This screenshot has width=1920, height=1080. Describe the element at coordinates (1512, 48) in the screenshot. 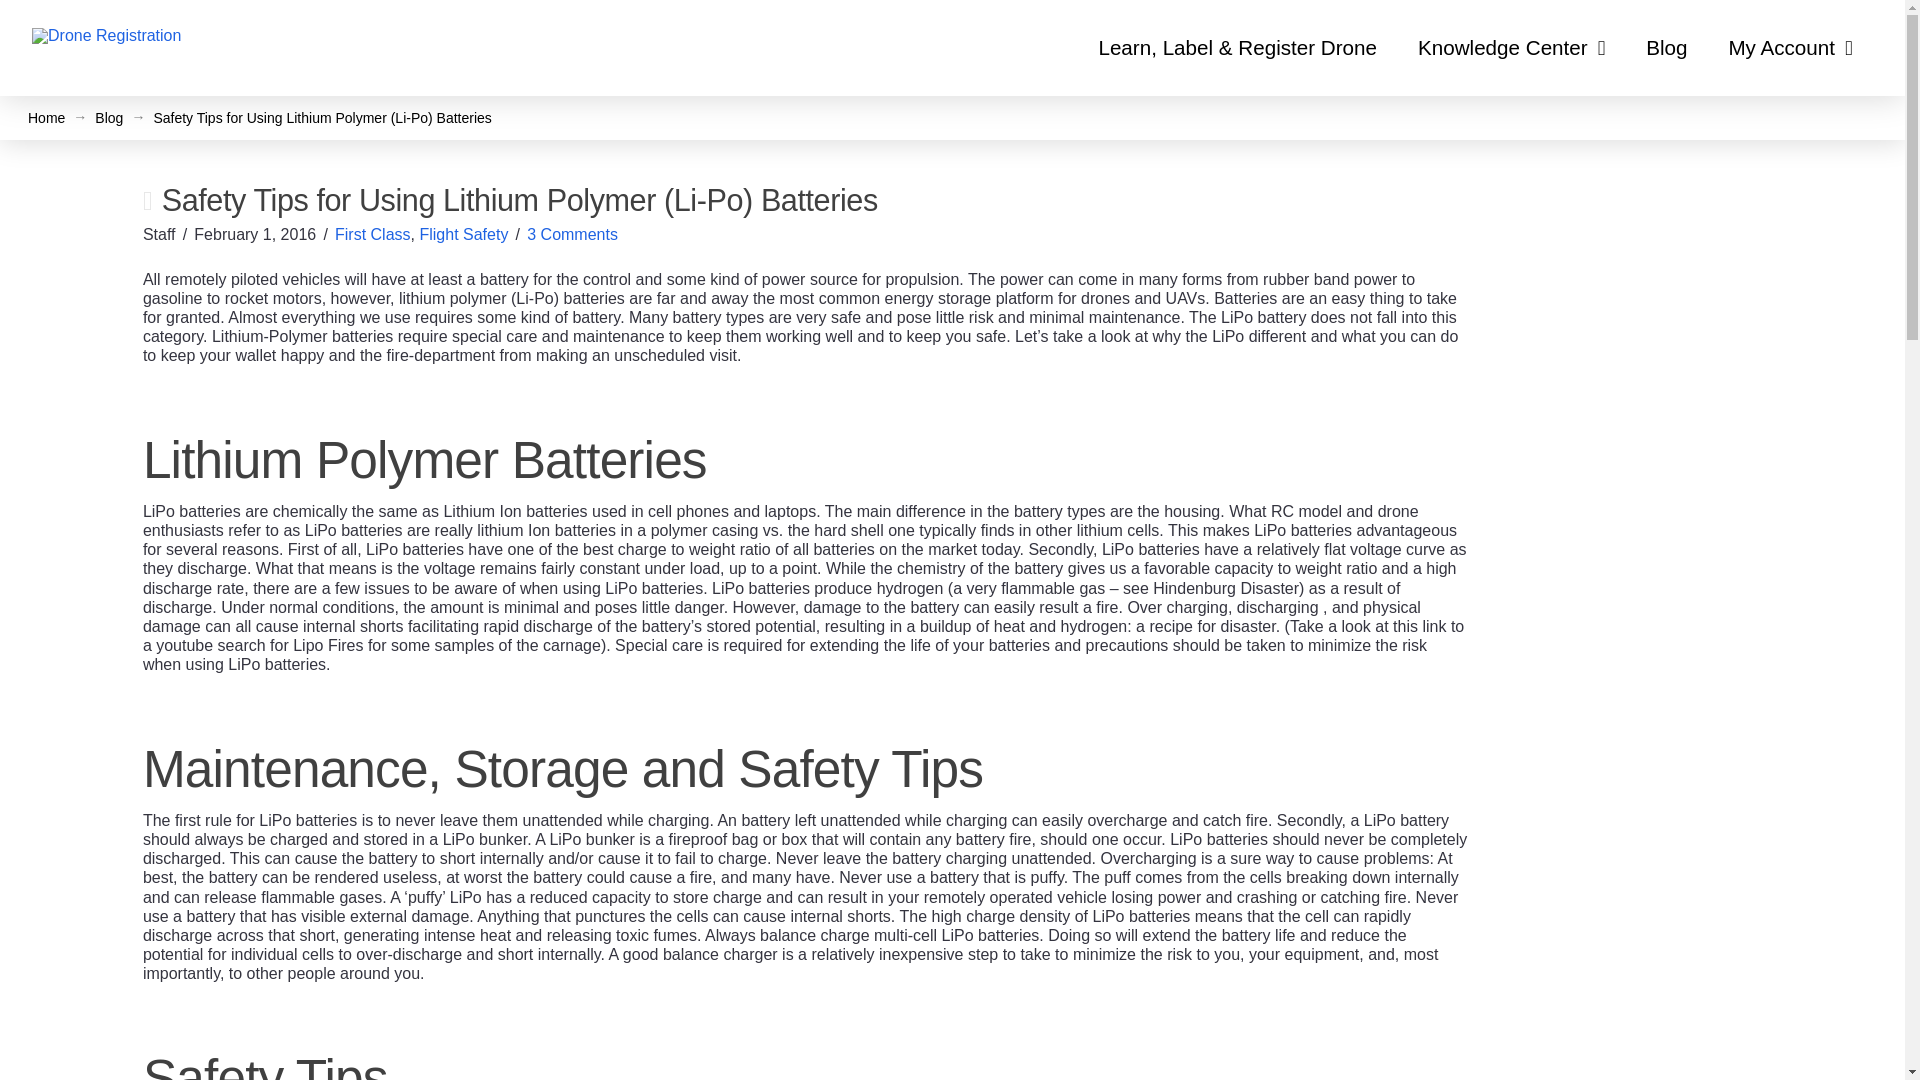

I see `Knowledge Center` at that location.